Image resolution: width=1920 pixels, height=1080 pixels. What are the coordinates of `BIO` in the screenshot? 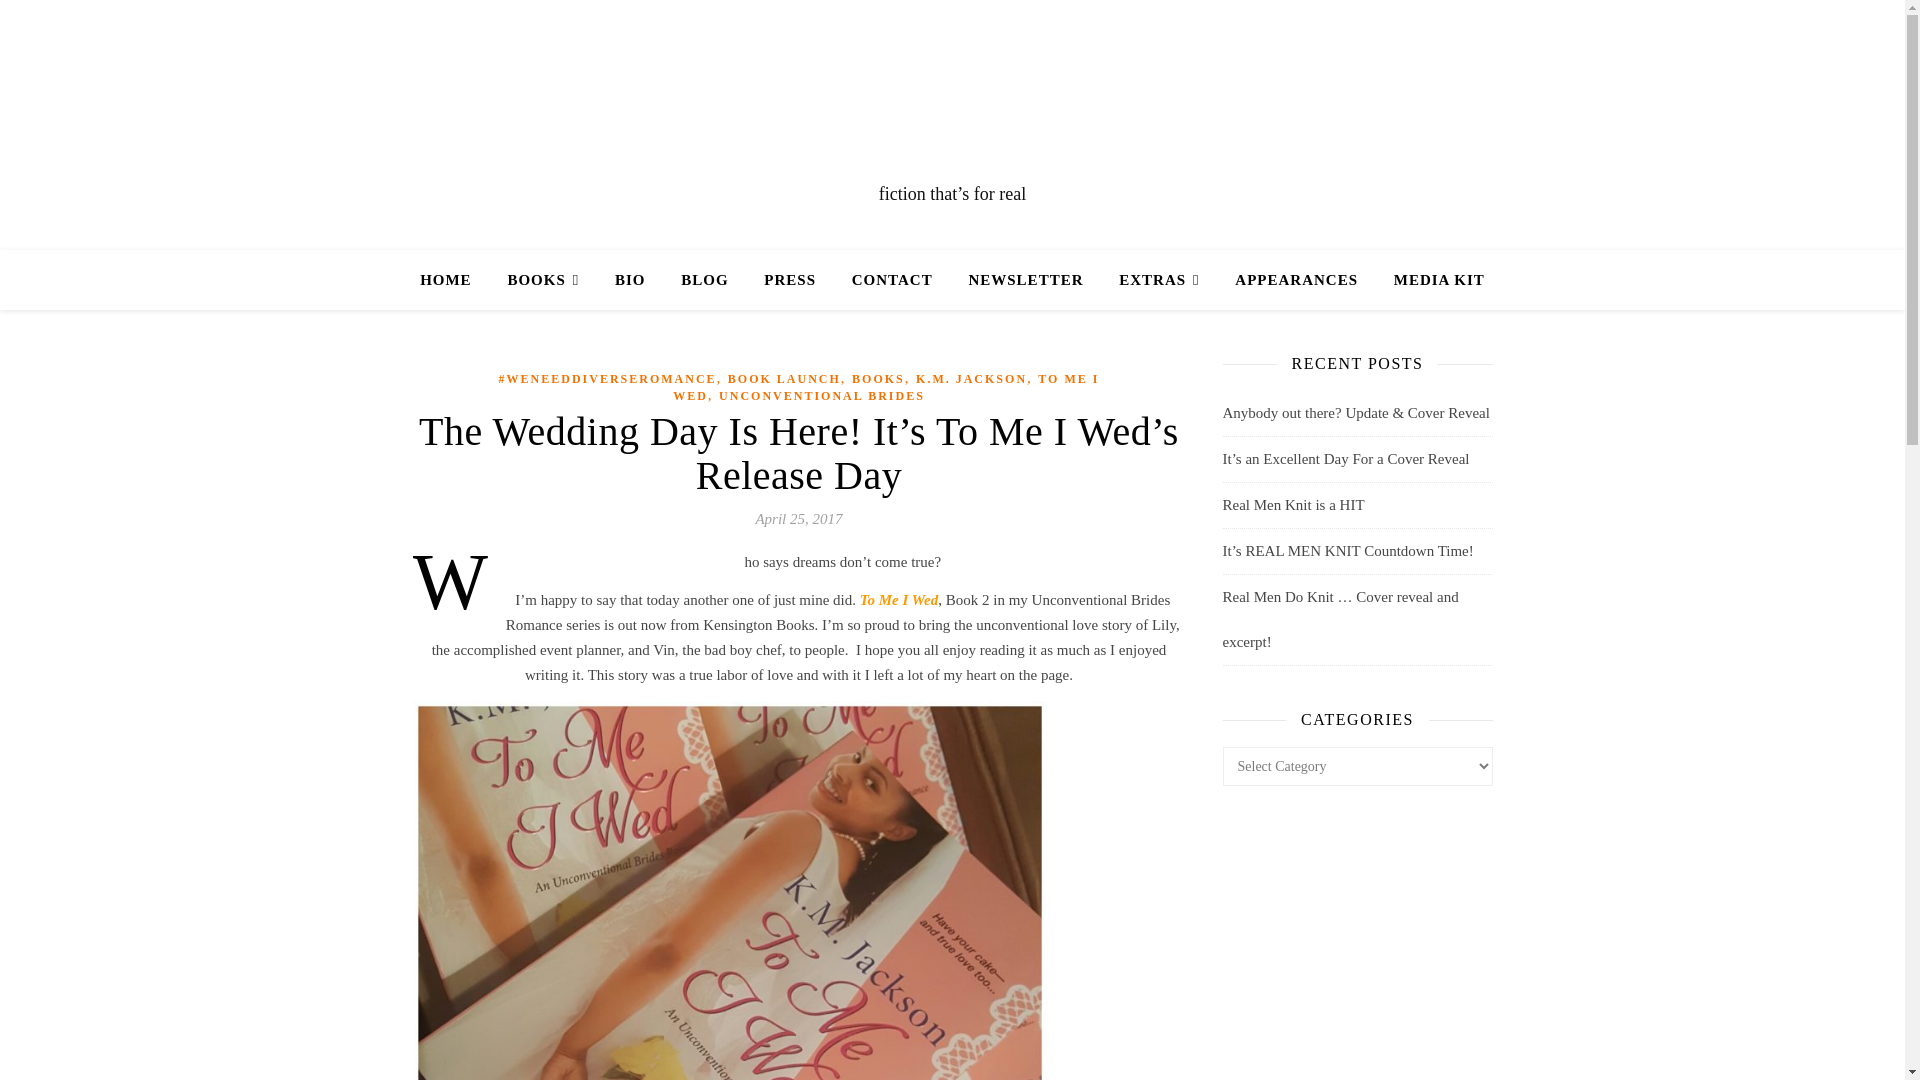 It's located at (630, 279).